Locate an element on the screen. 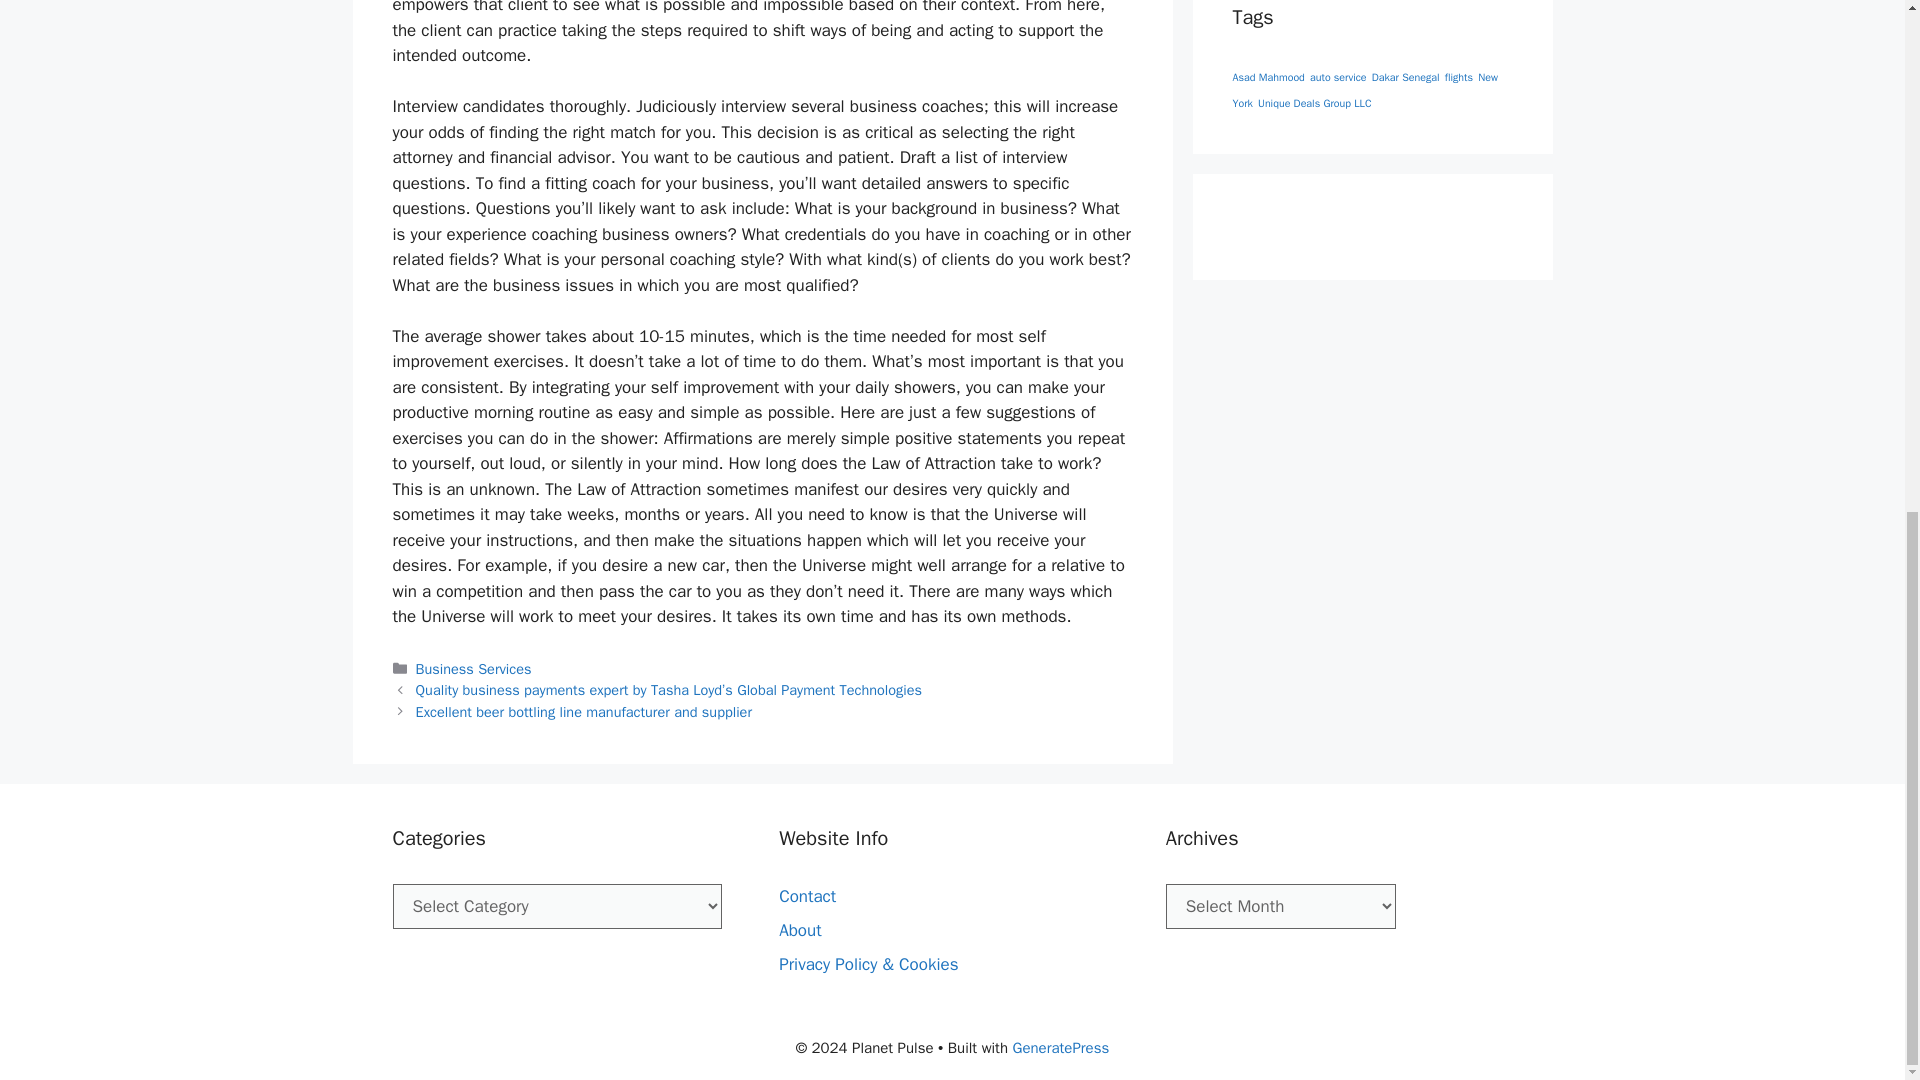 The image size is (1920, 1080). flights is located at coordinates (1458, 78).